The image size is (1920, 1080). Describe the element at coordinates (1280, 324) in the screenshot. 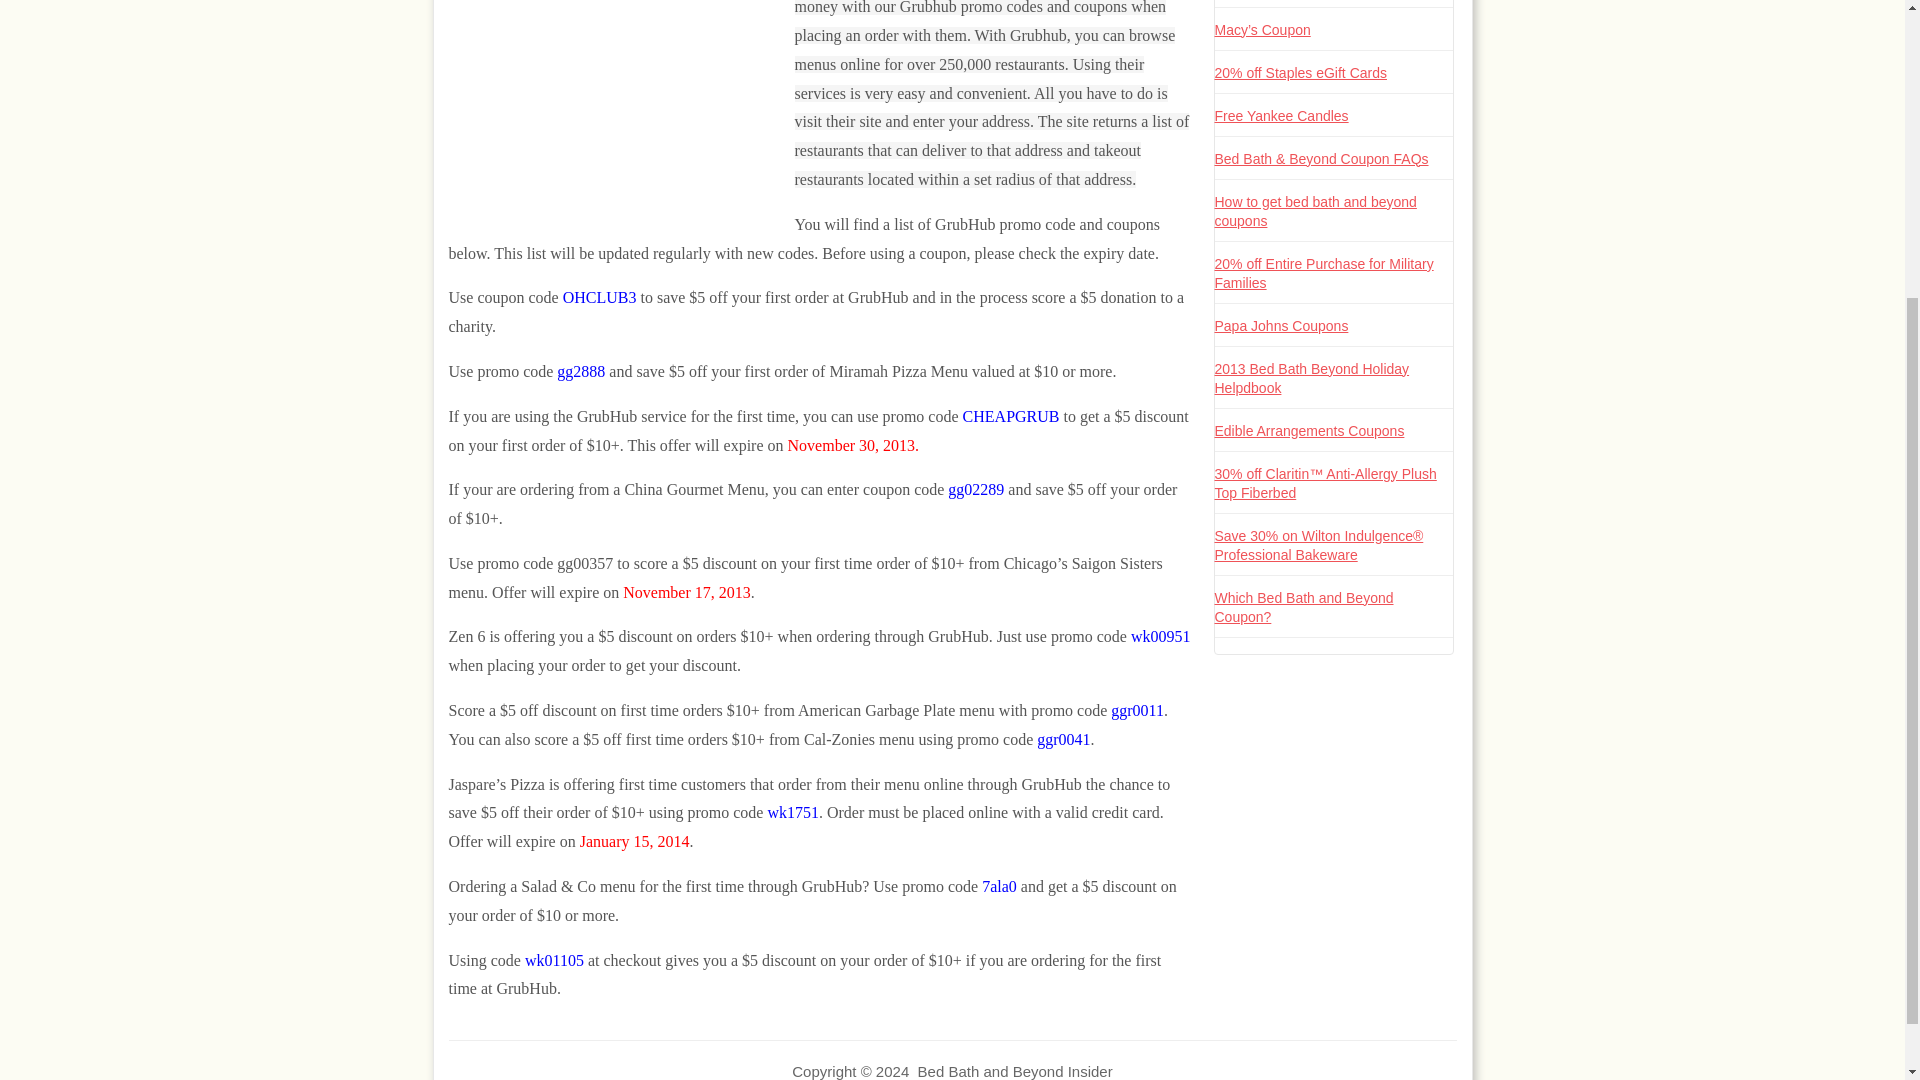

I see `Papa Johns Coupons` at that location.